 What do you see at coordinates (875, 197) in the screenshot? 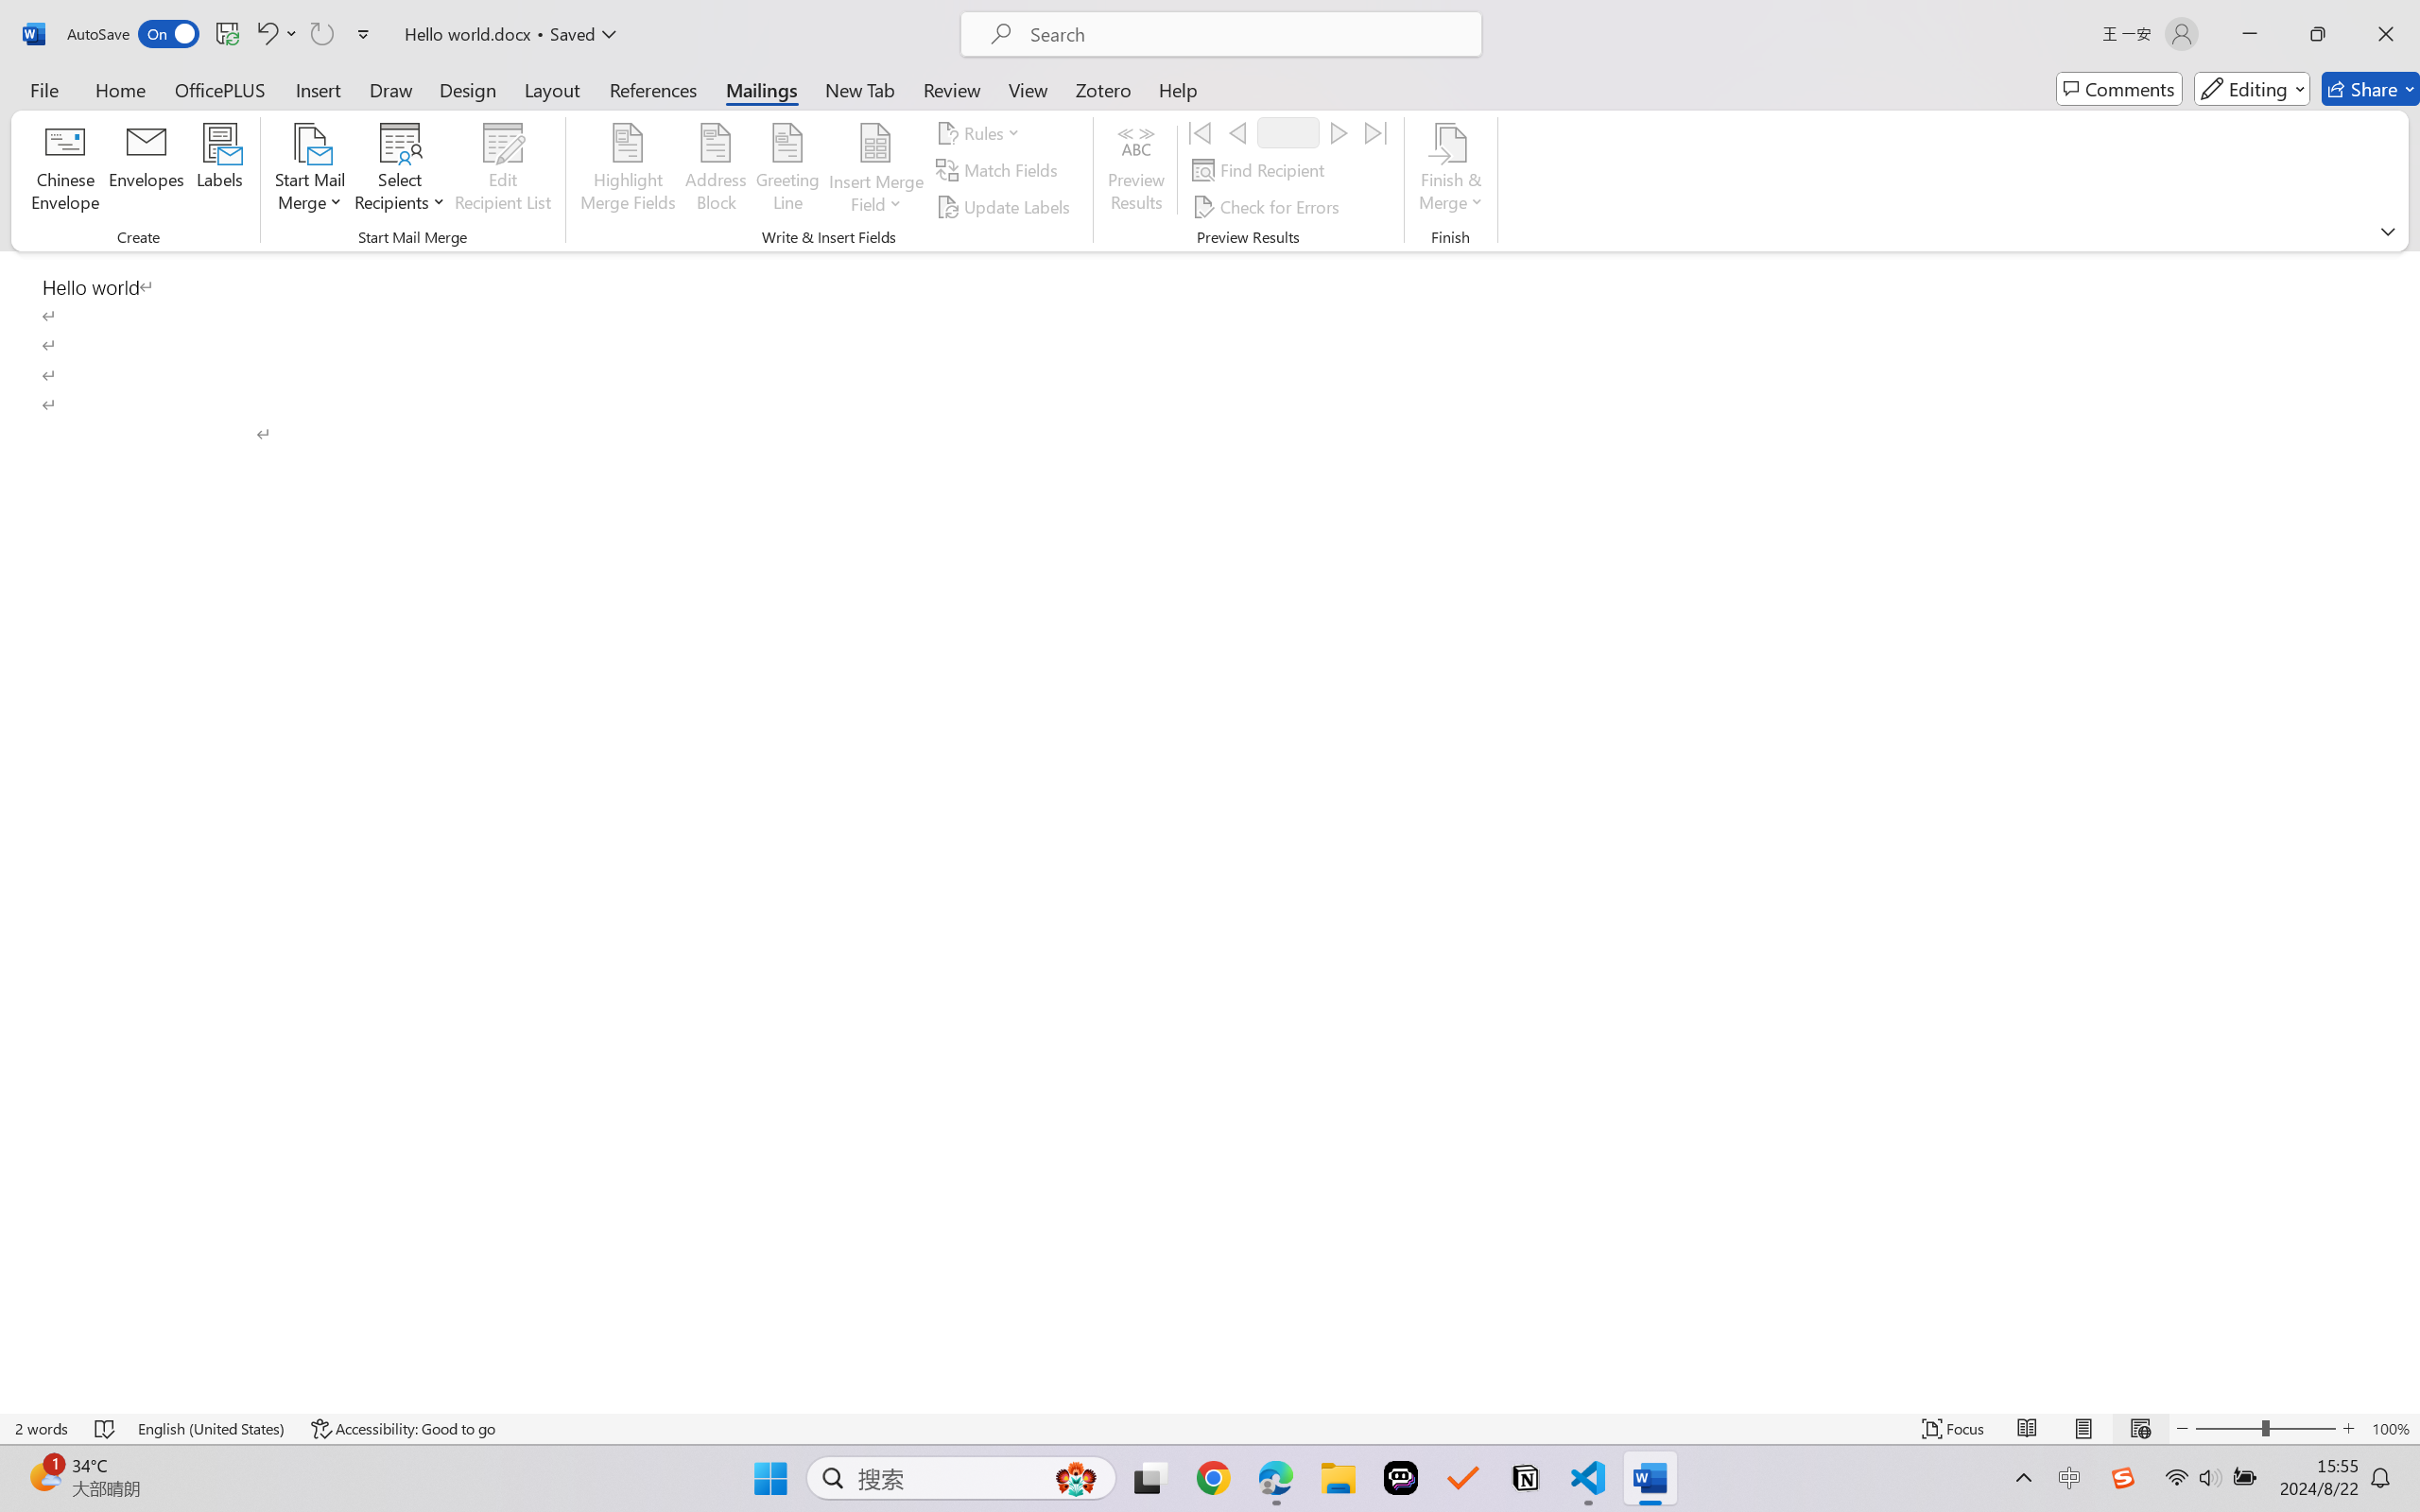
I see `More Options` at bounding box center [875, 197].